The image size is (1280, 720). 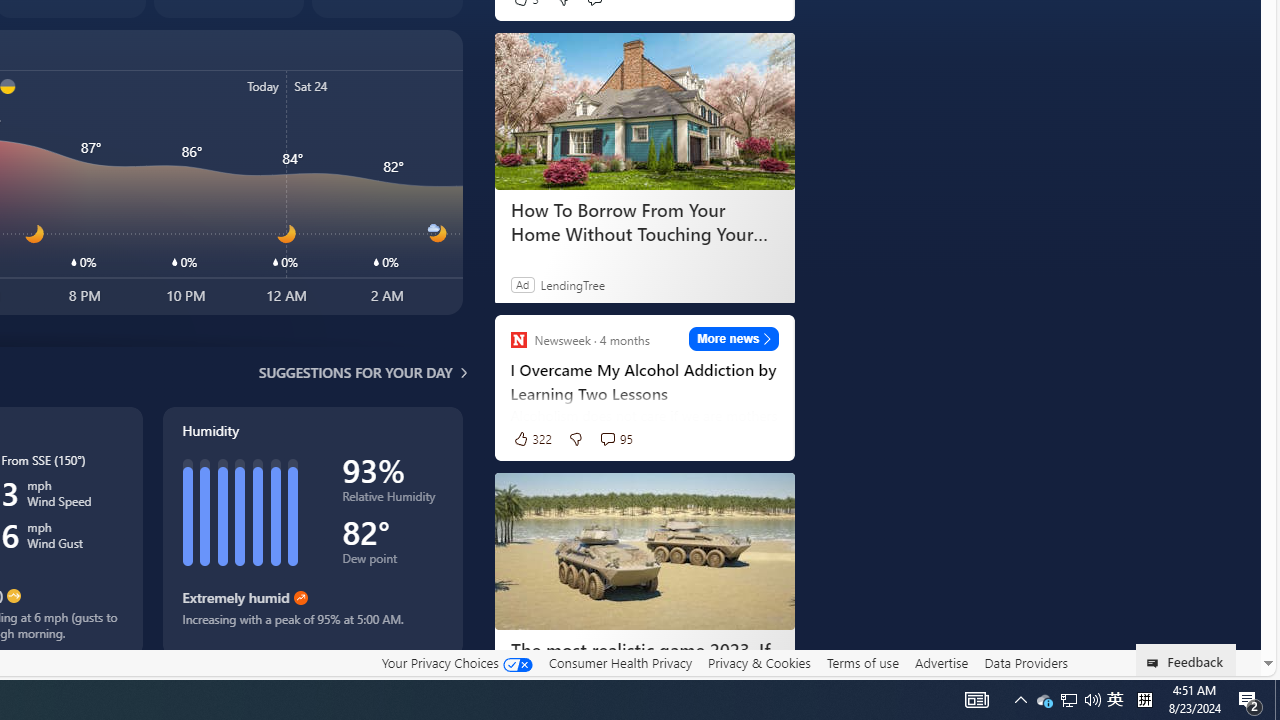 I want to click on Terms of use, so click(x=862, y=663).